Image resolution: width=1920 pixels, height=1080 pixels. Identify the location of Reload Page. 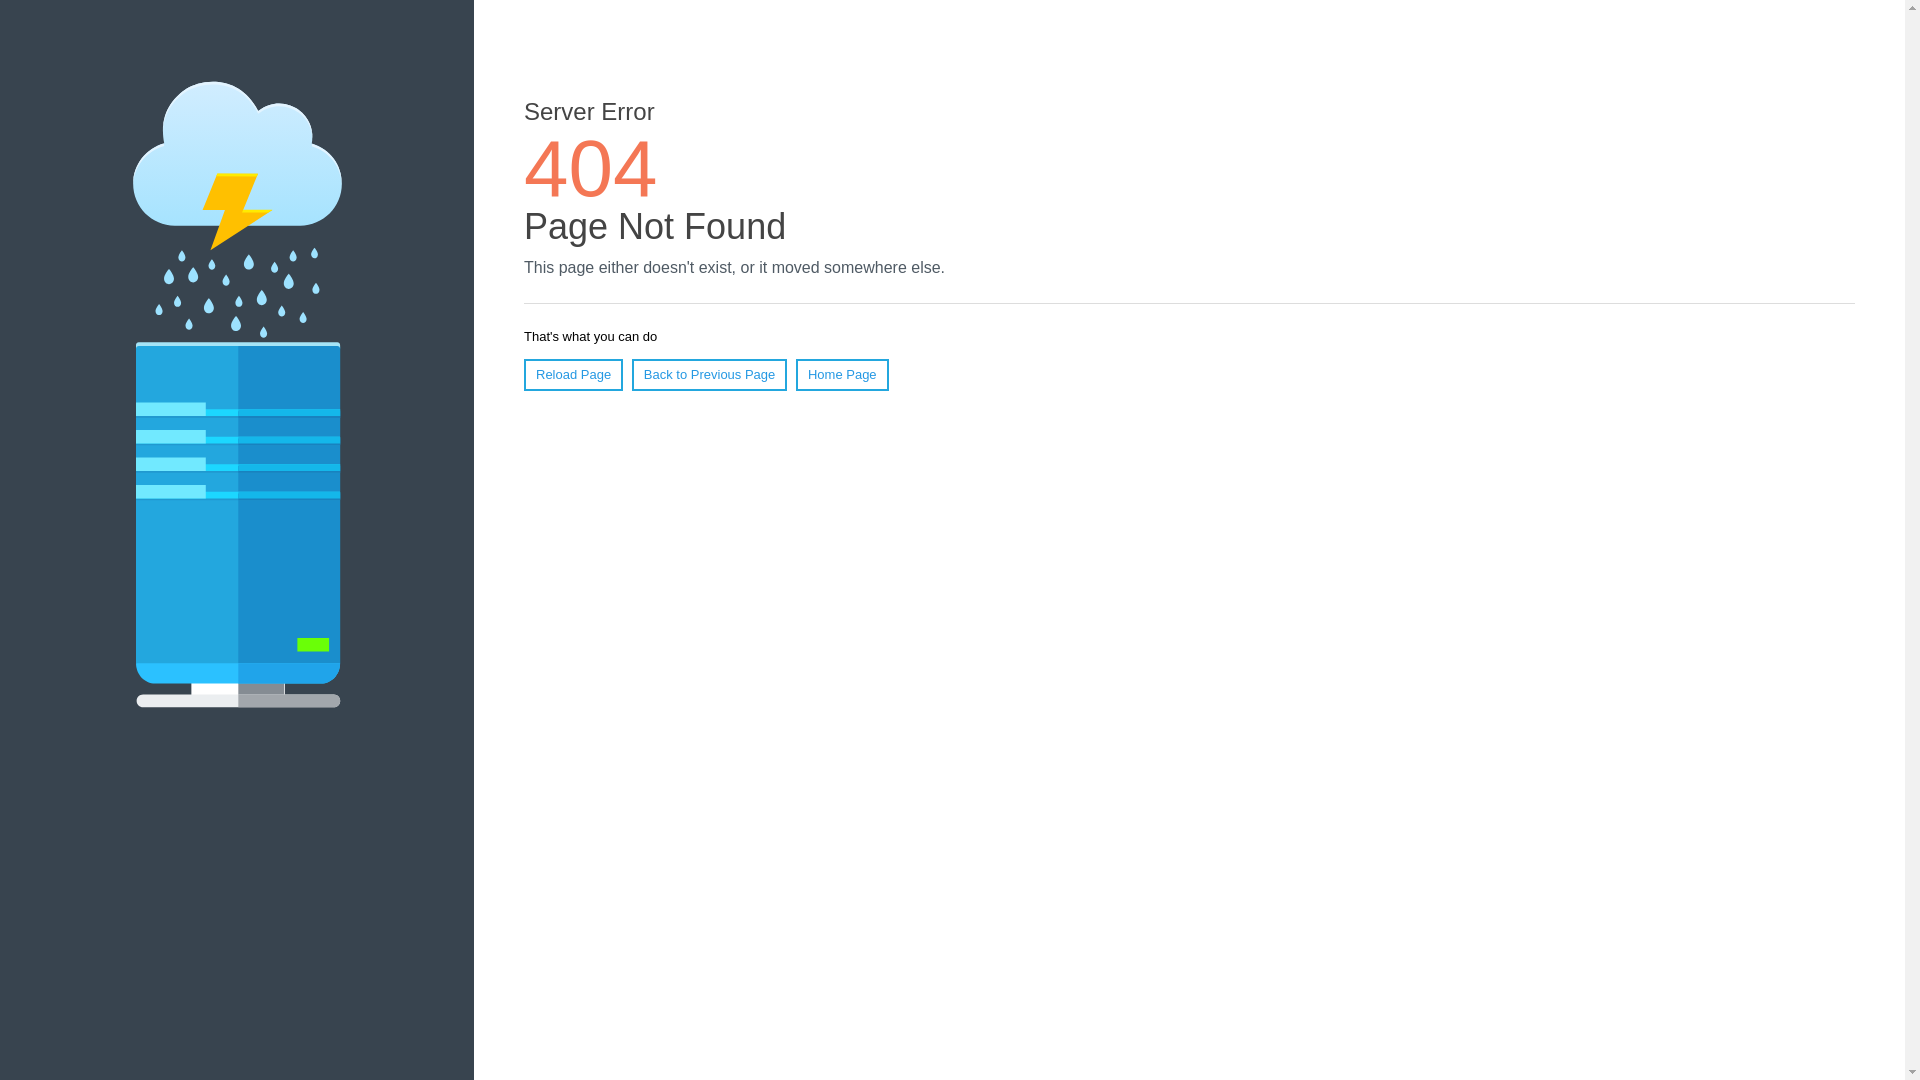
(574, 375).